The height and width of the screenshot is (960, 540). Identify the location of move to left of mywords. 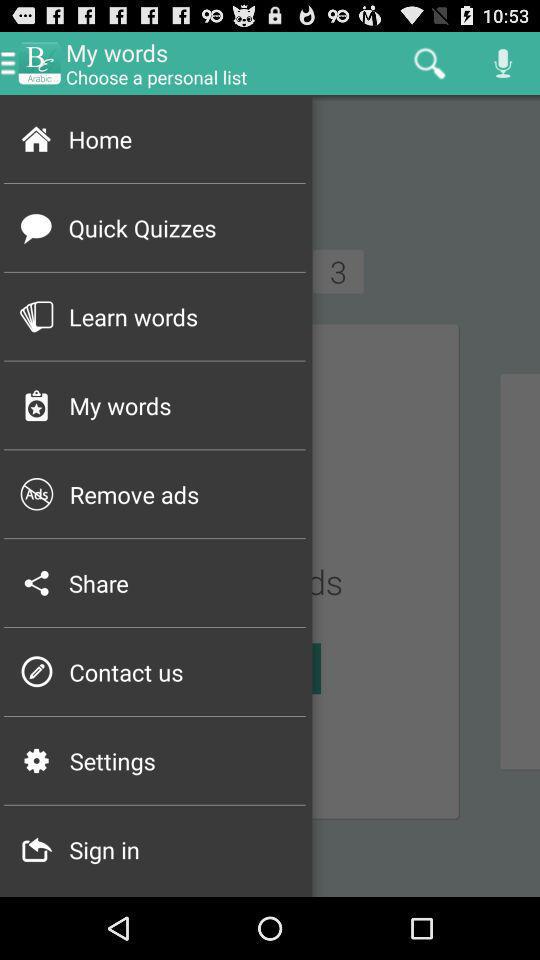
(40, 62).